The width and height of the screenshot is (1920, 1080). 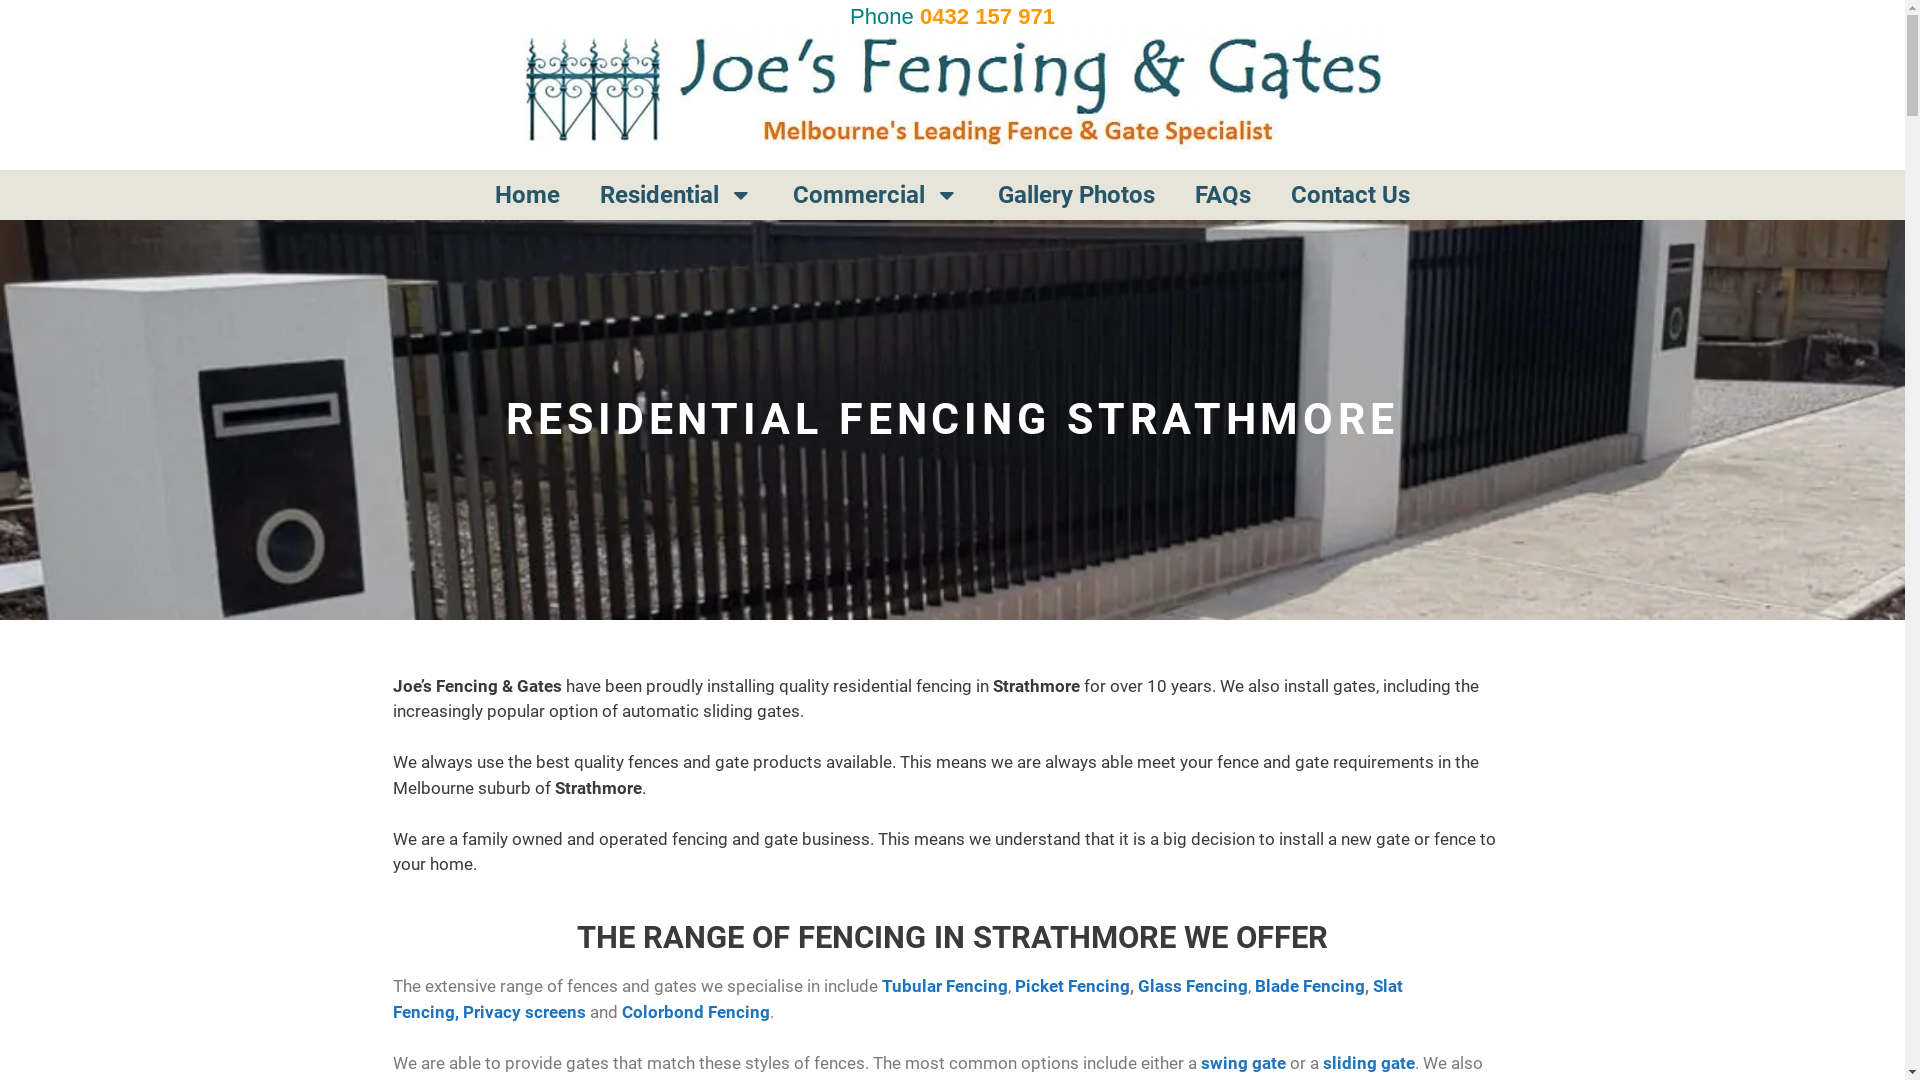 I want to click on Slat Fencing,, so click(x=897, y=999).